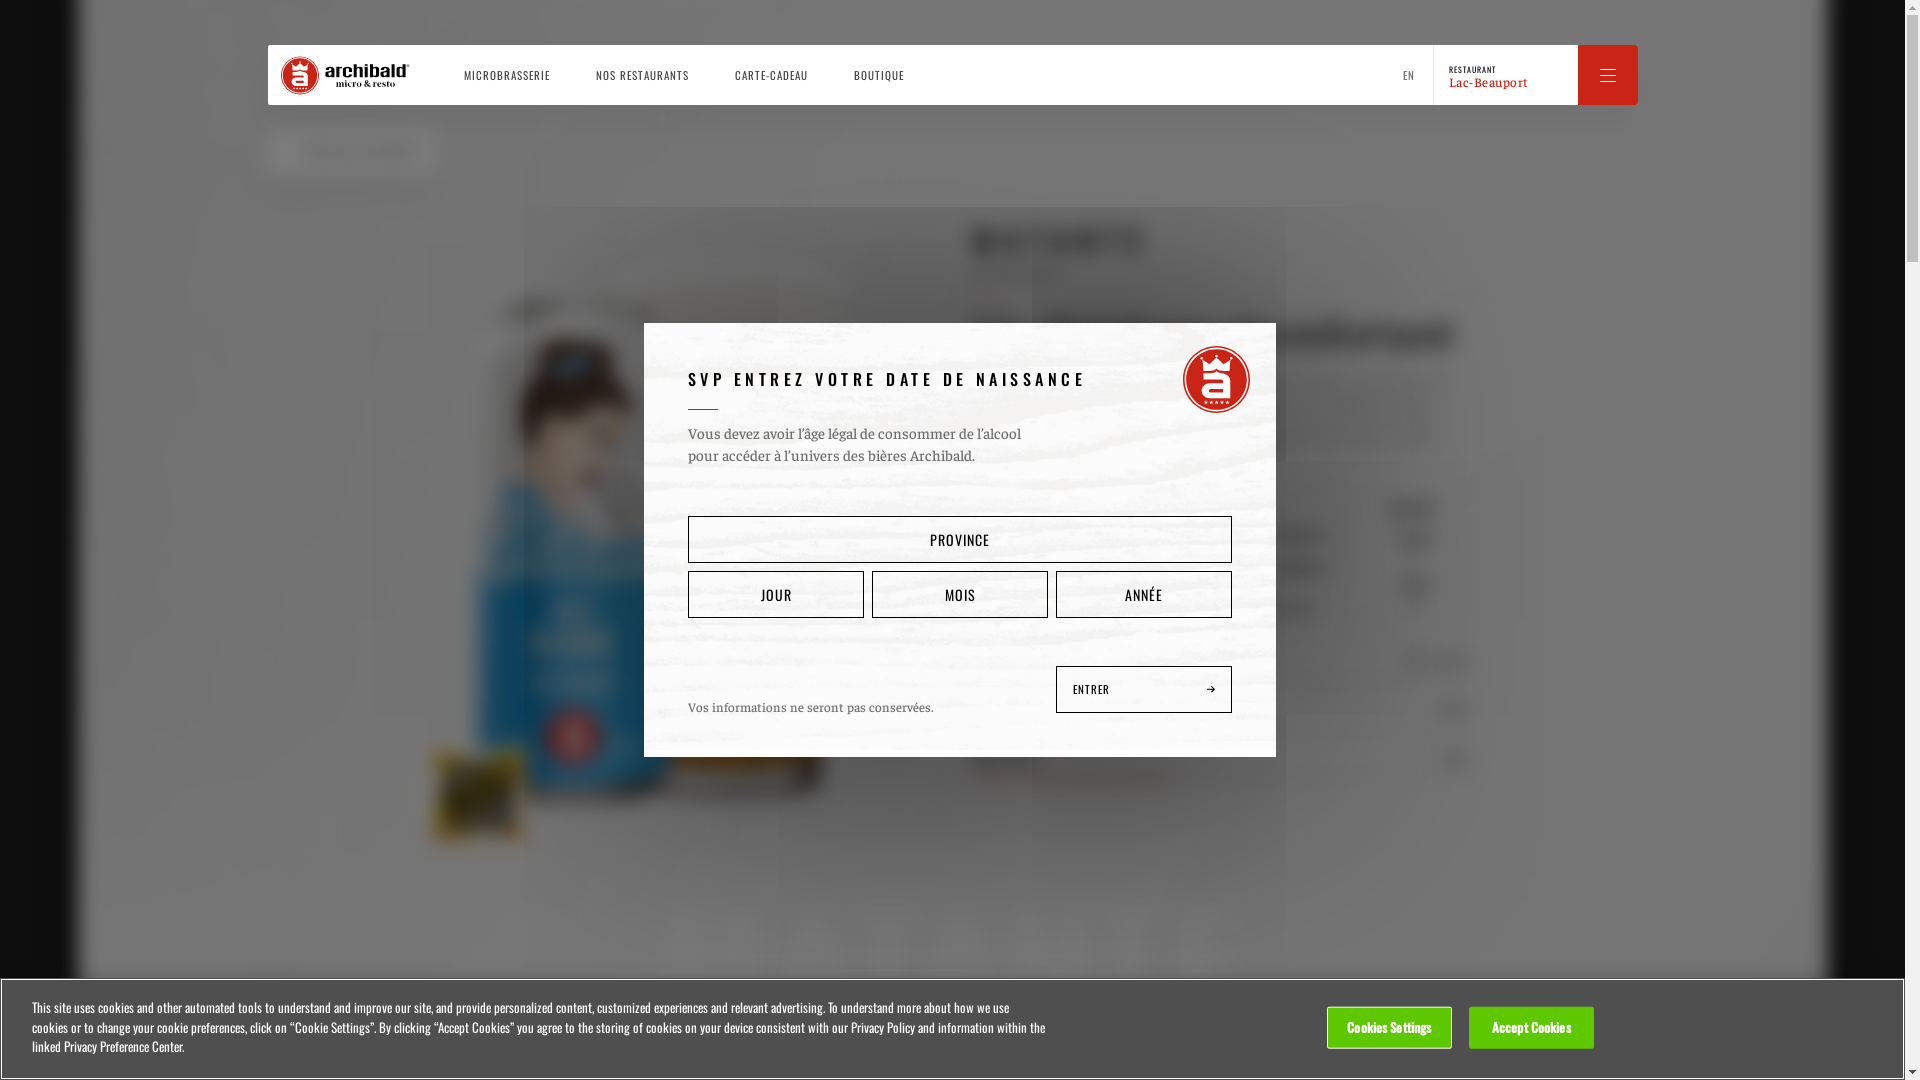 The width and height of the screenshot is (1920, 1080). I want to click on Accept Cookies, so click(1532, 1028).